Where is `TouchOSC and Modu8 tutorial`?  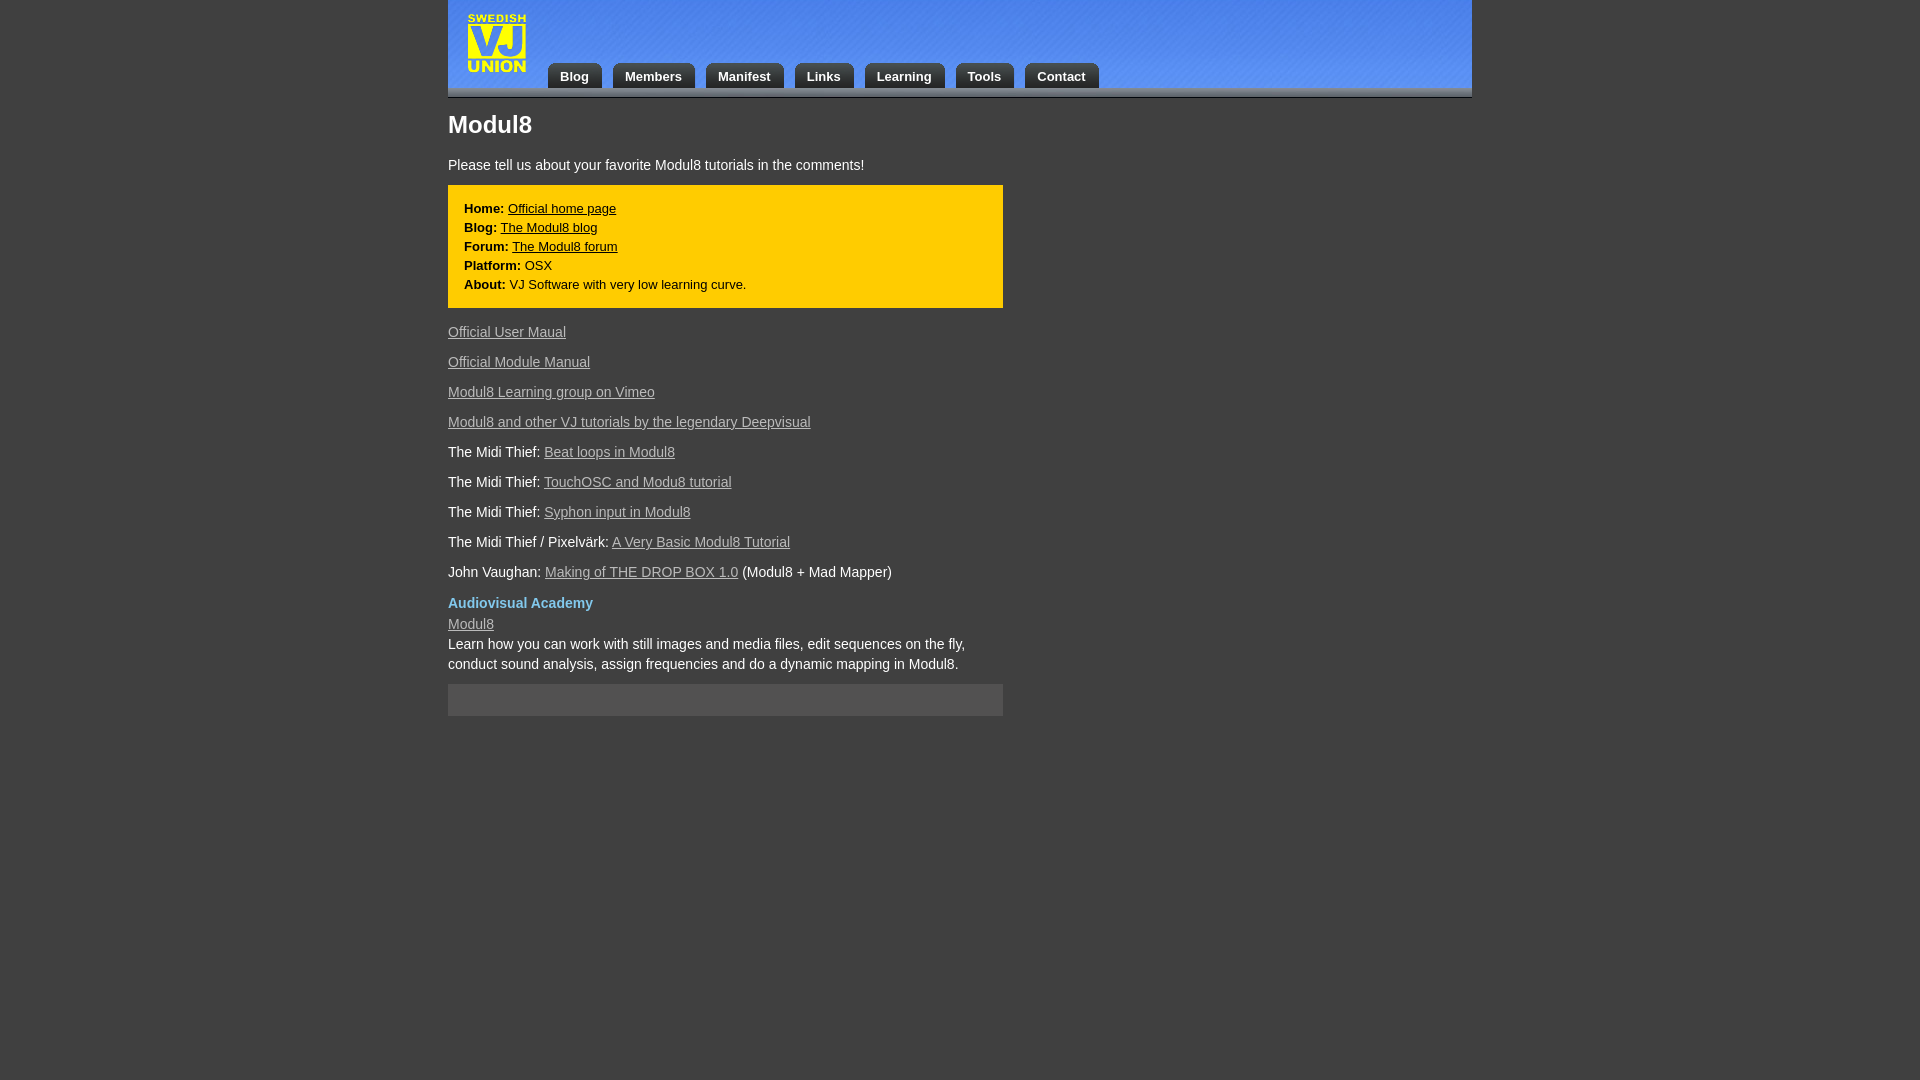
TouchOSC and Modu8 tutorial is located at coordinates (637, 482).